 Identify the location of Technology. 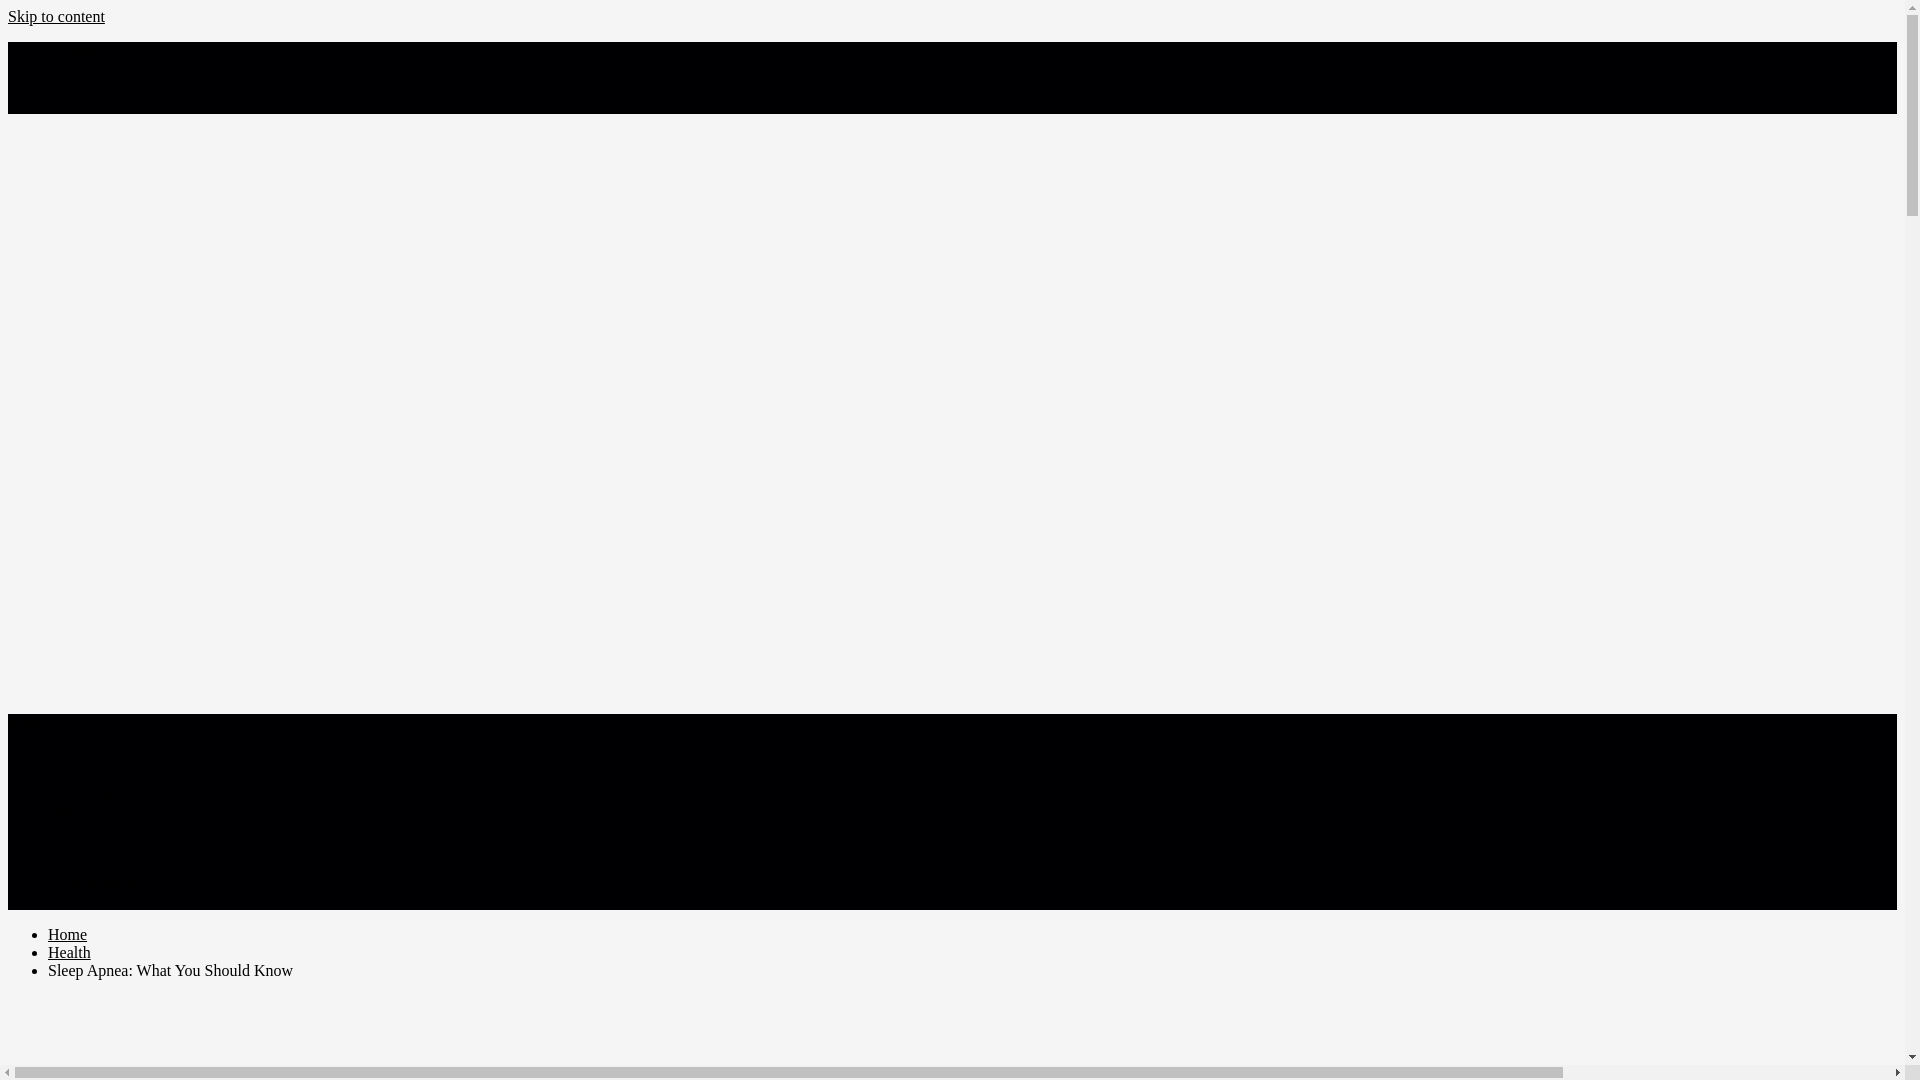
(85, 792).